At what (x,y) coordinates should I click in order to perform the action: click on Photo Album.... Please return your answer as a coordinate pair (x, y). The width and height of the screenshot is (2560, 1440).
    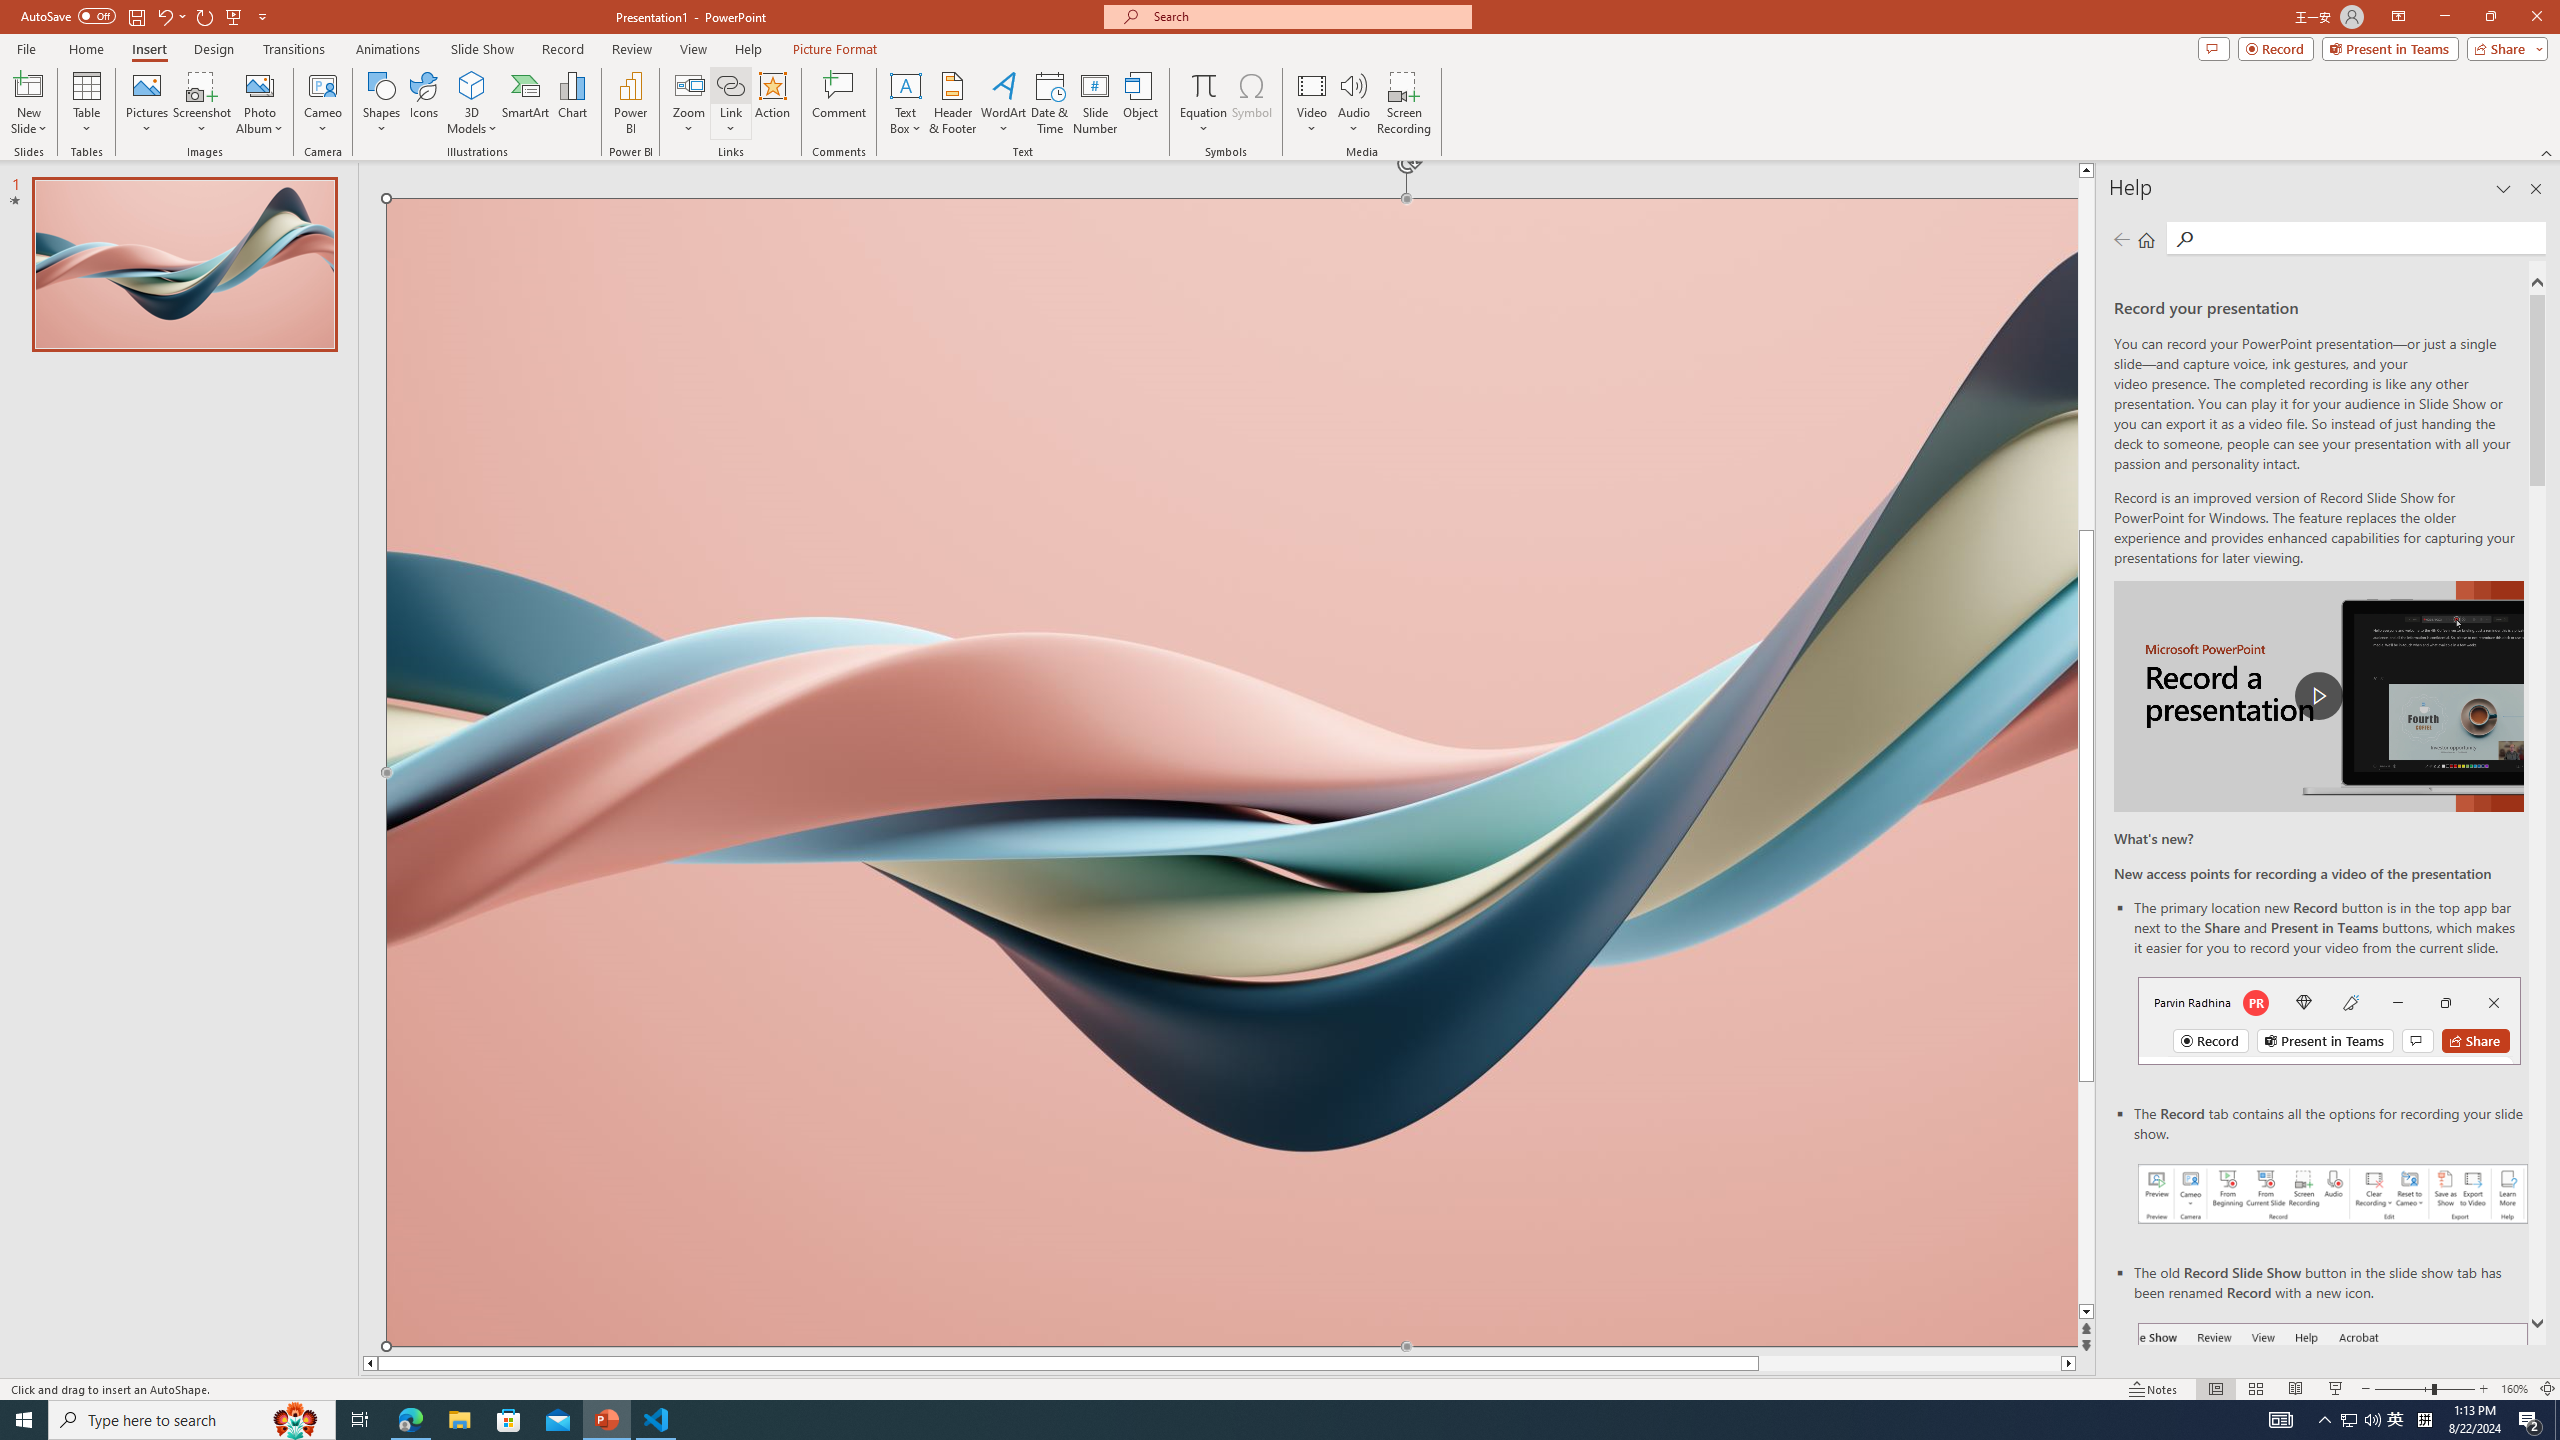
    Looking at the image, I should click on (259, 103).